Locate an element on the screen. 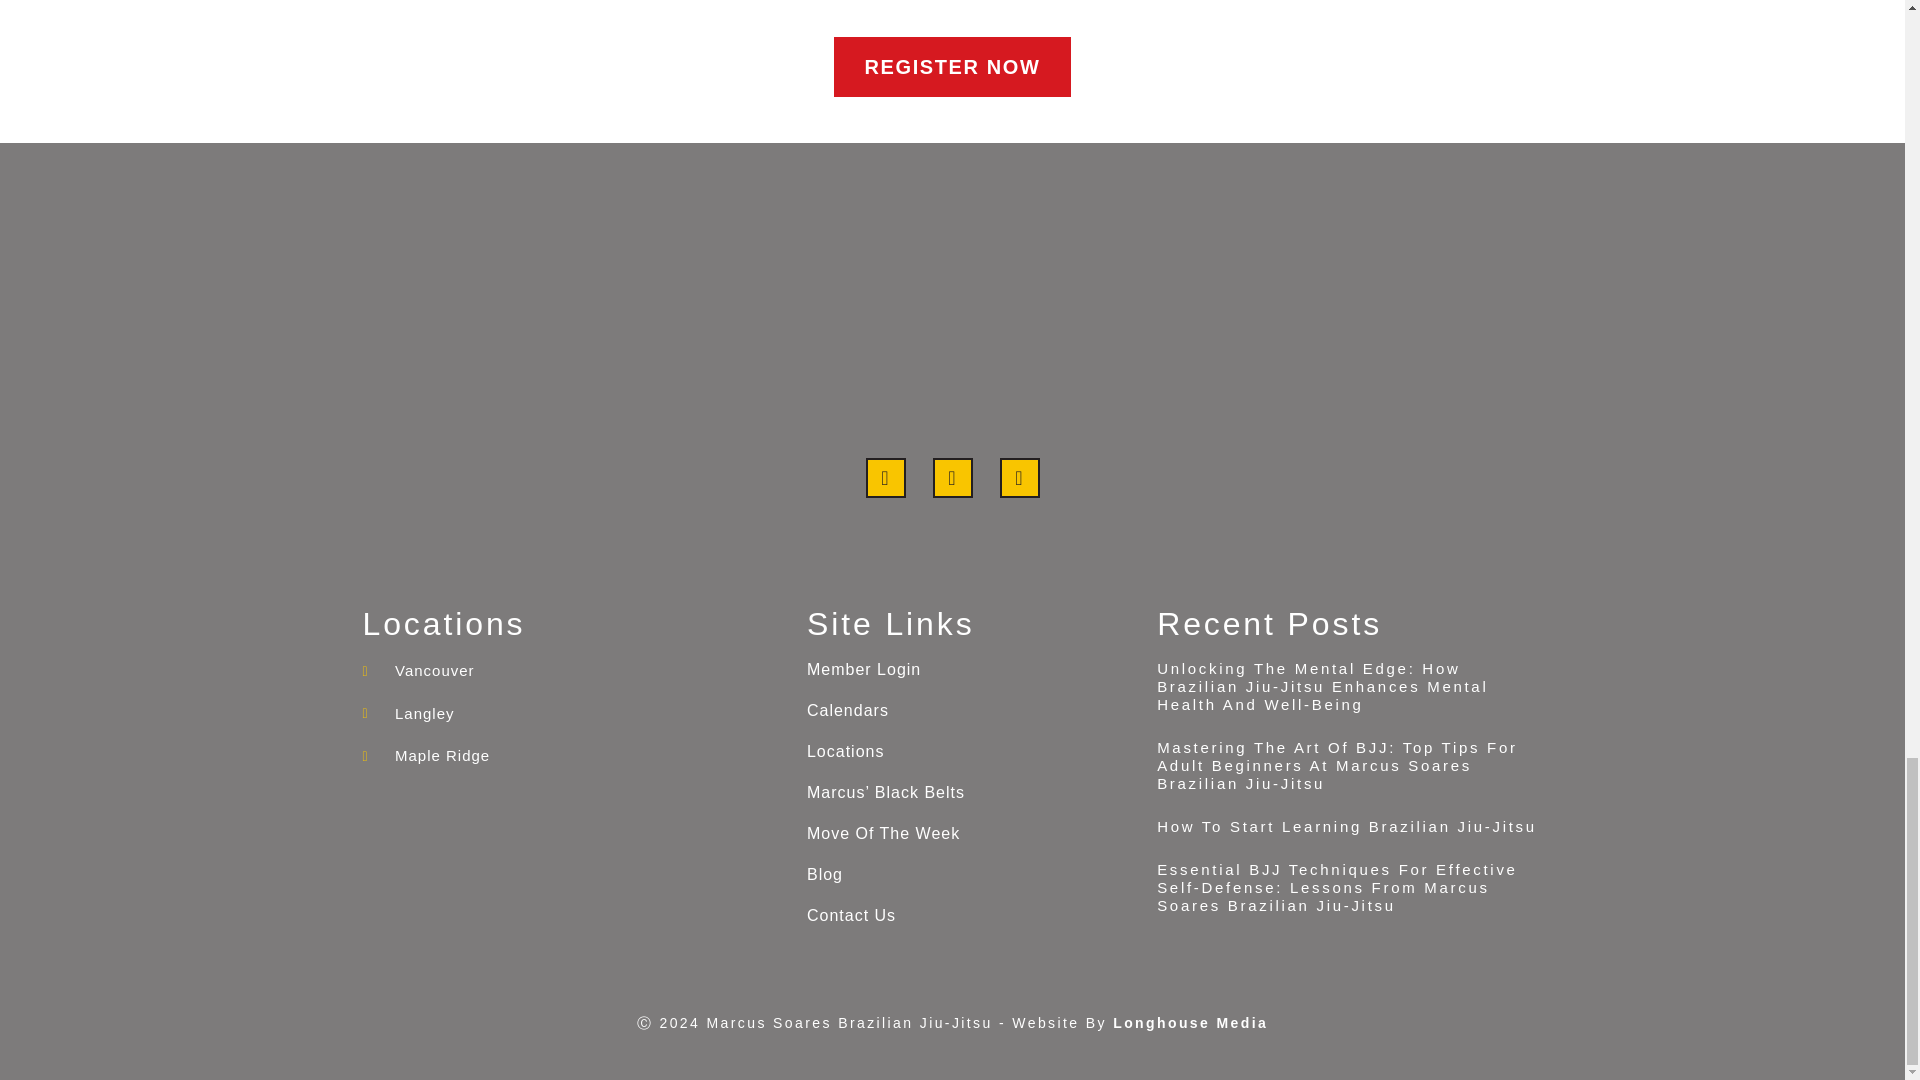 Image resolution: width=1920 pixels, height=1080 pixels. Member Login is located at coordinates (971, 670).